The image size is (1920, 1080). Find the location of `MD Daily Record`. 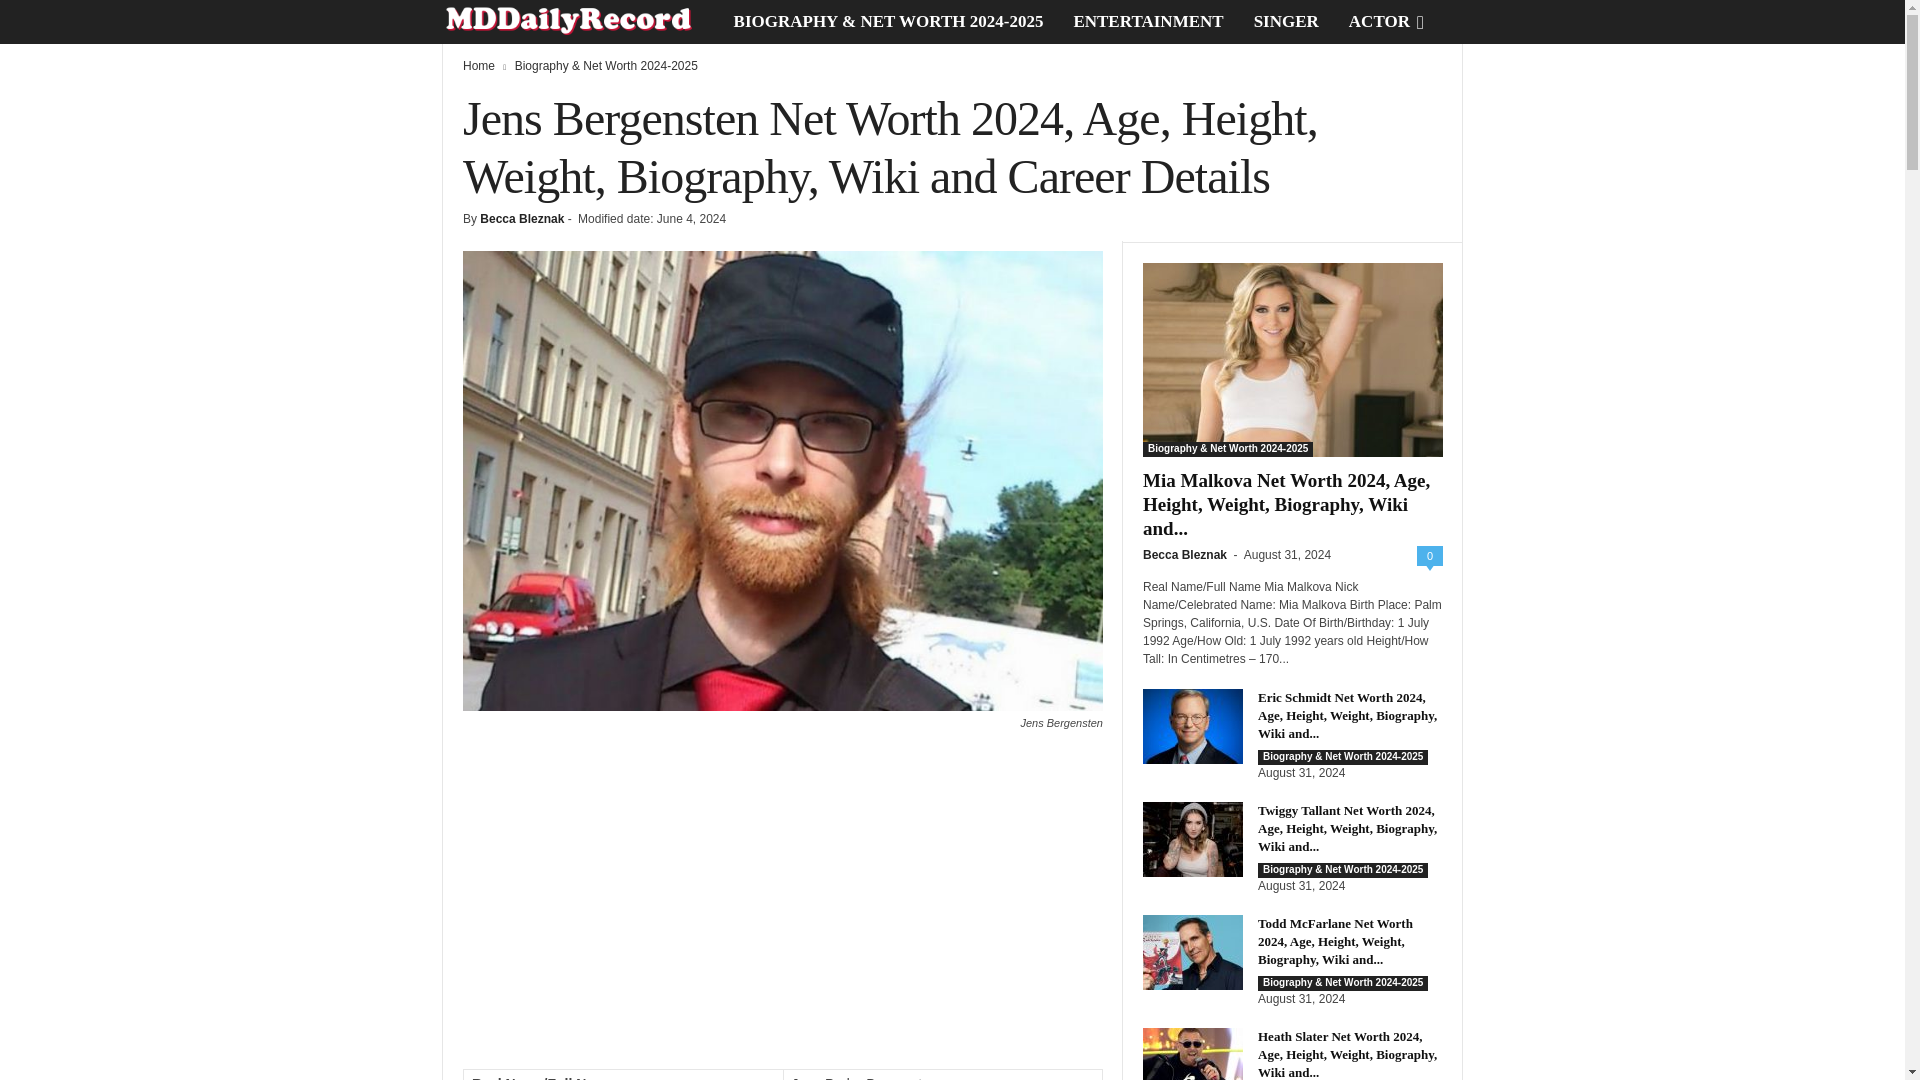

MD Daily Record is located at coordinates (580, 22).